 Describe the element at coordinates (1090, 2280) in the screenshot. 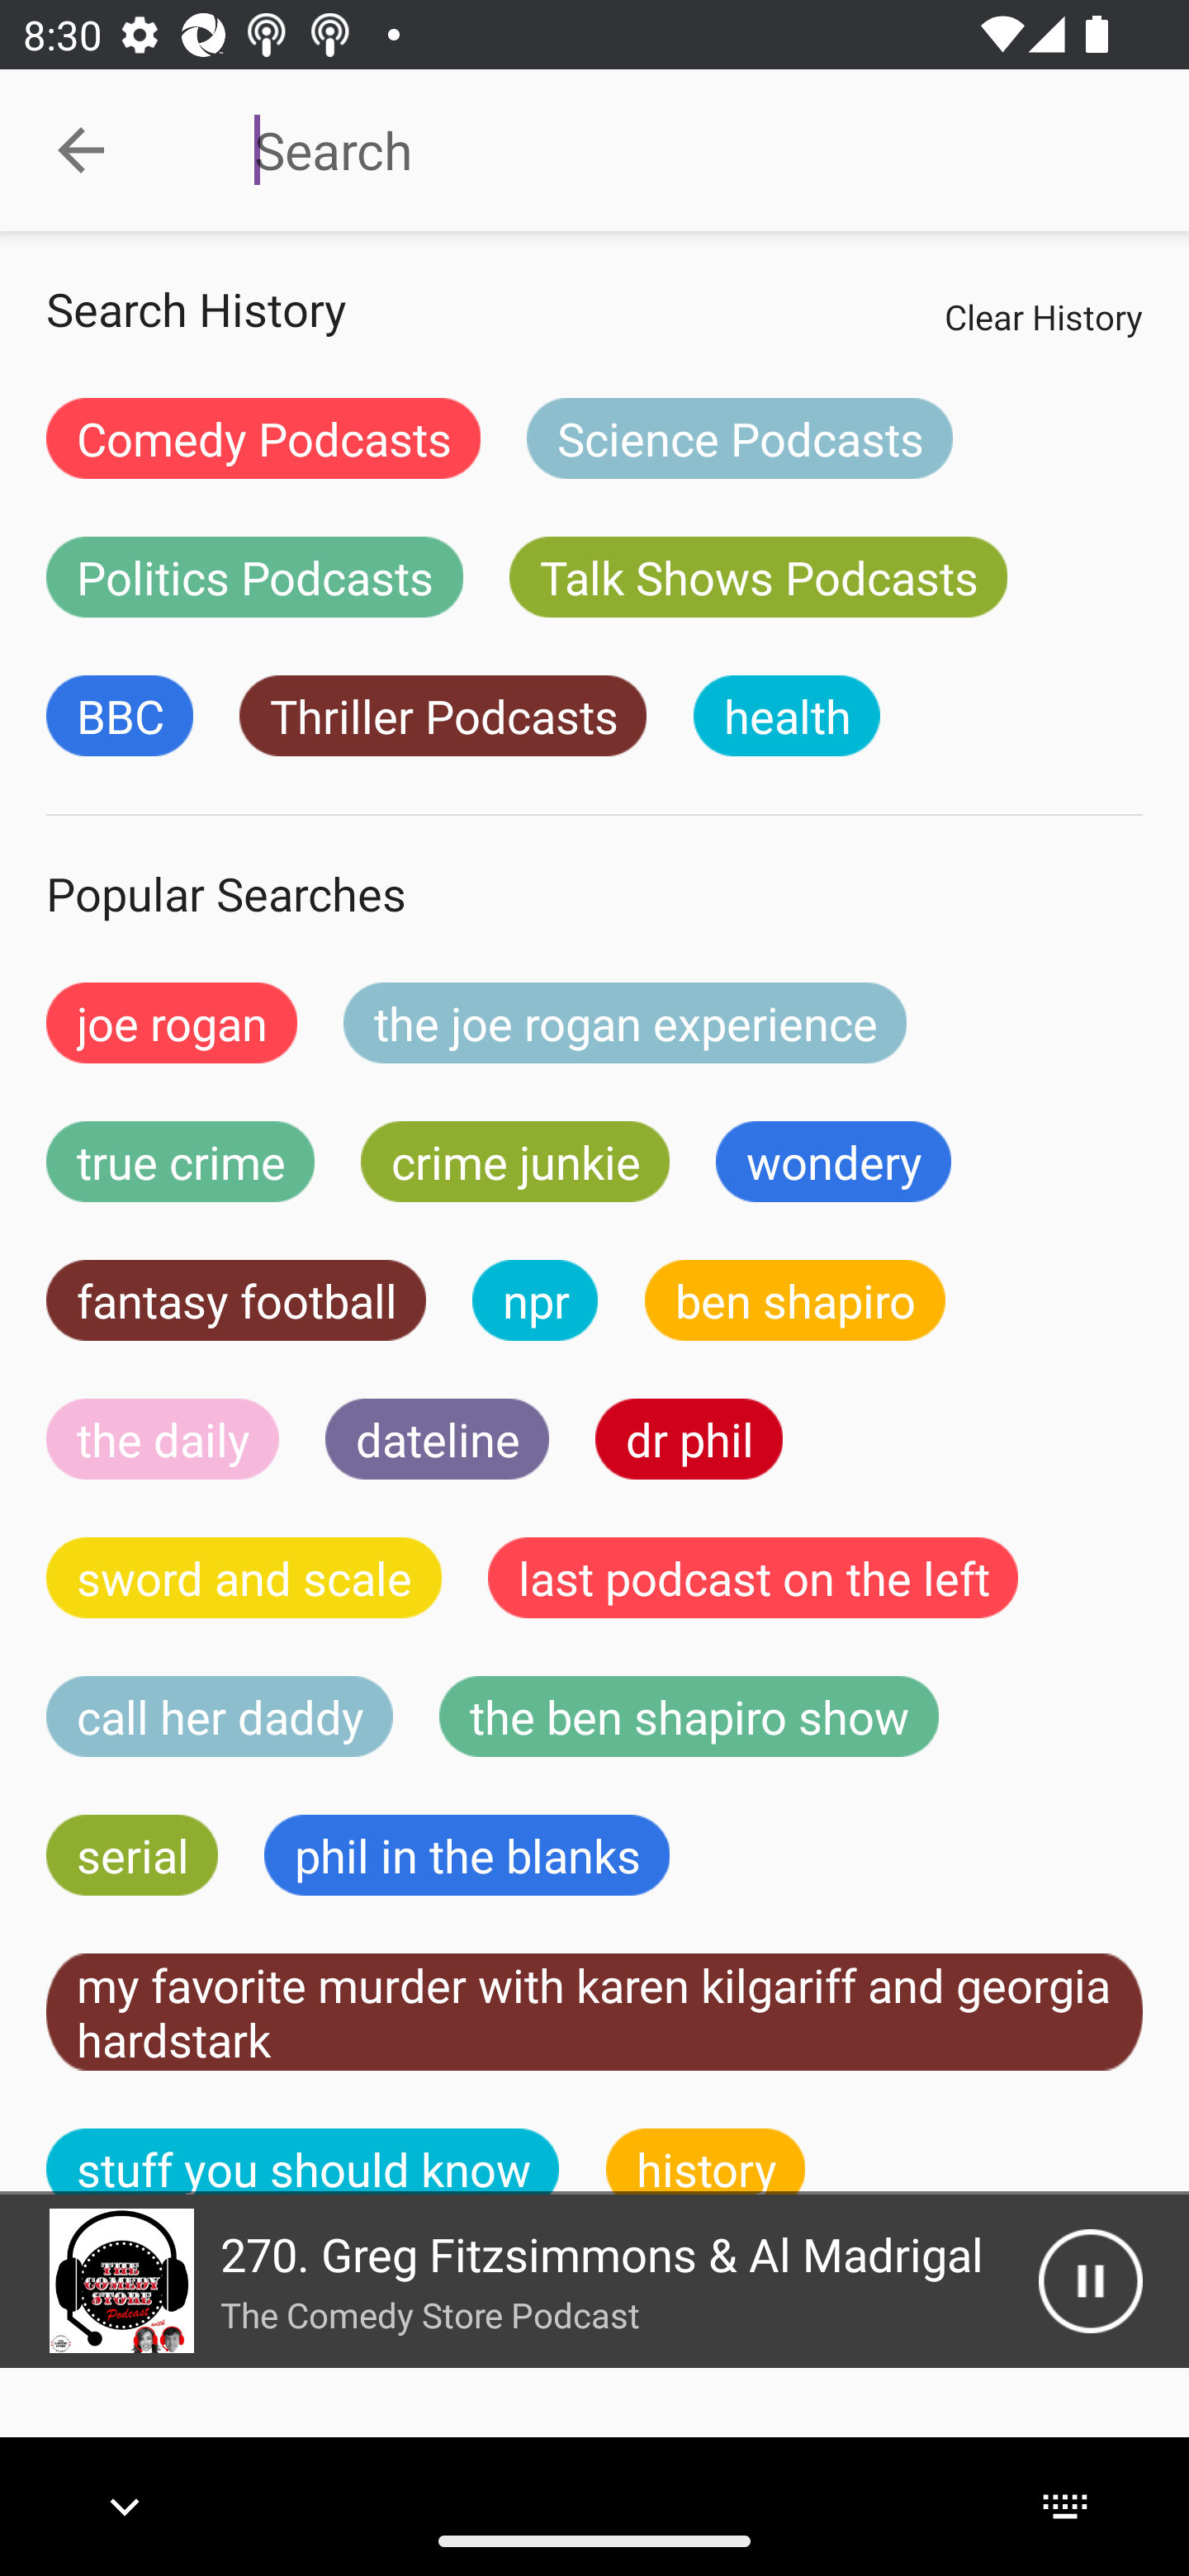

I see `Pause` at that location.